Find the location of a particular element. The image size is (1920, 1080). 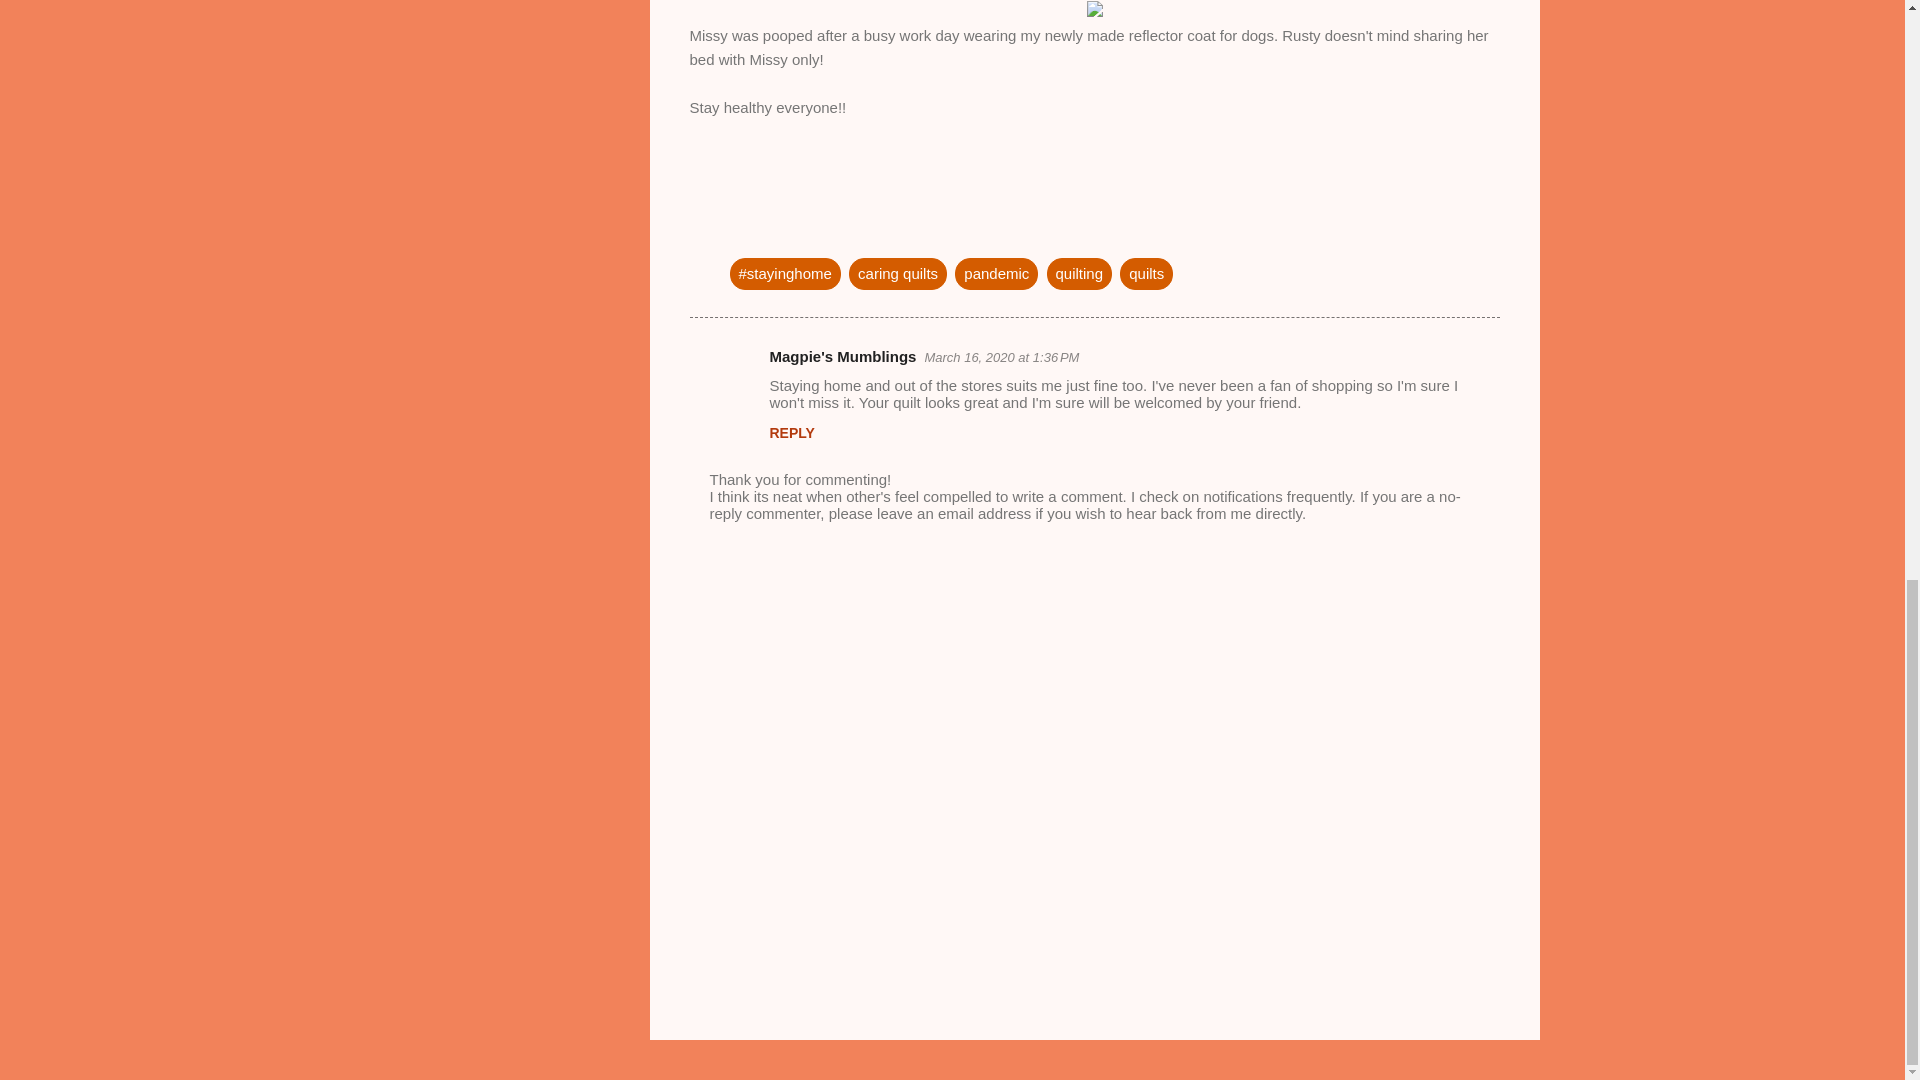

Magpie's Mumblings is located at coordinates (843, 356).